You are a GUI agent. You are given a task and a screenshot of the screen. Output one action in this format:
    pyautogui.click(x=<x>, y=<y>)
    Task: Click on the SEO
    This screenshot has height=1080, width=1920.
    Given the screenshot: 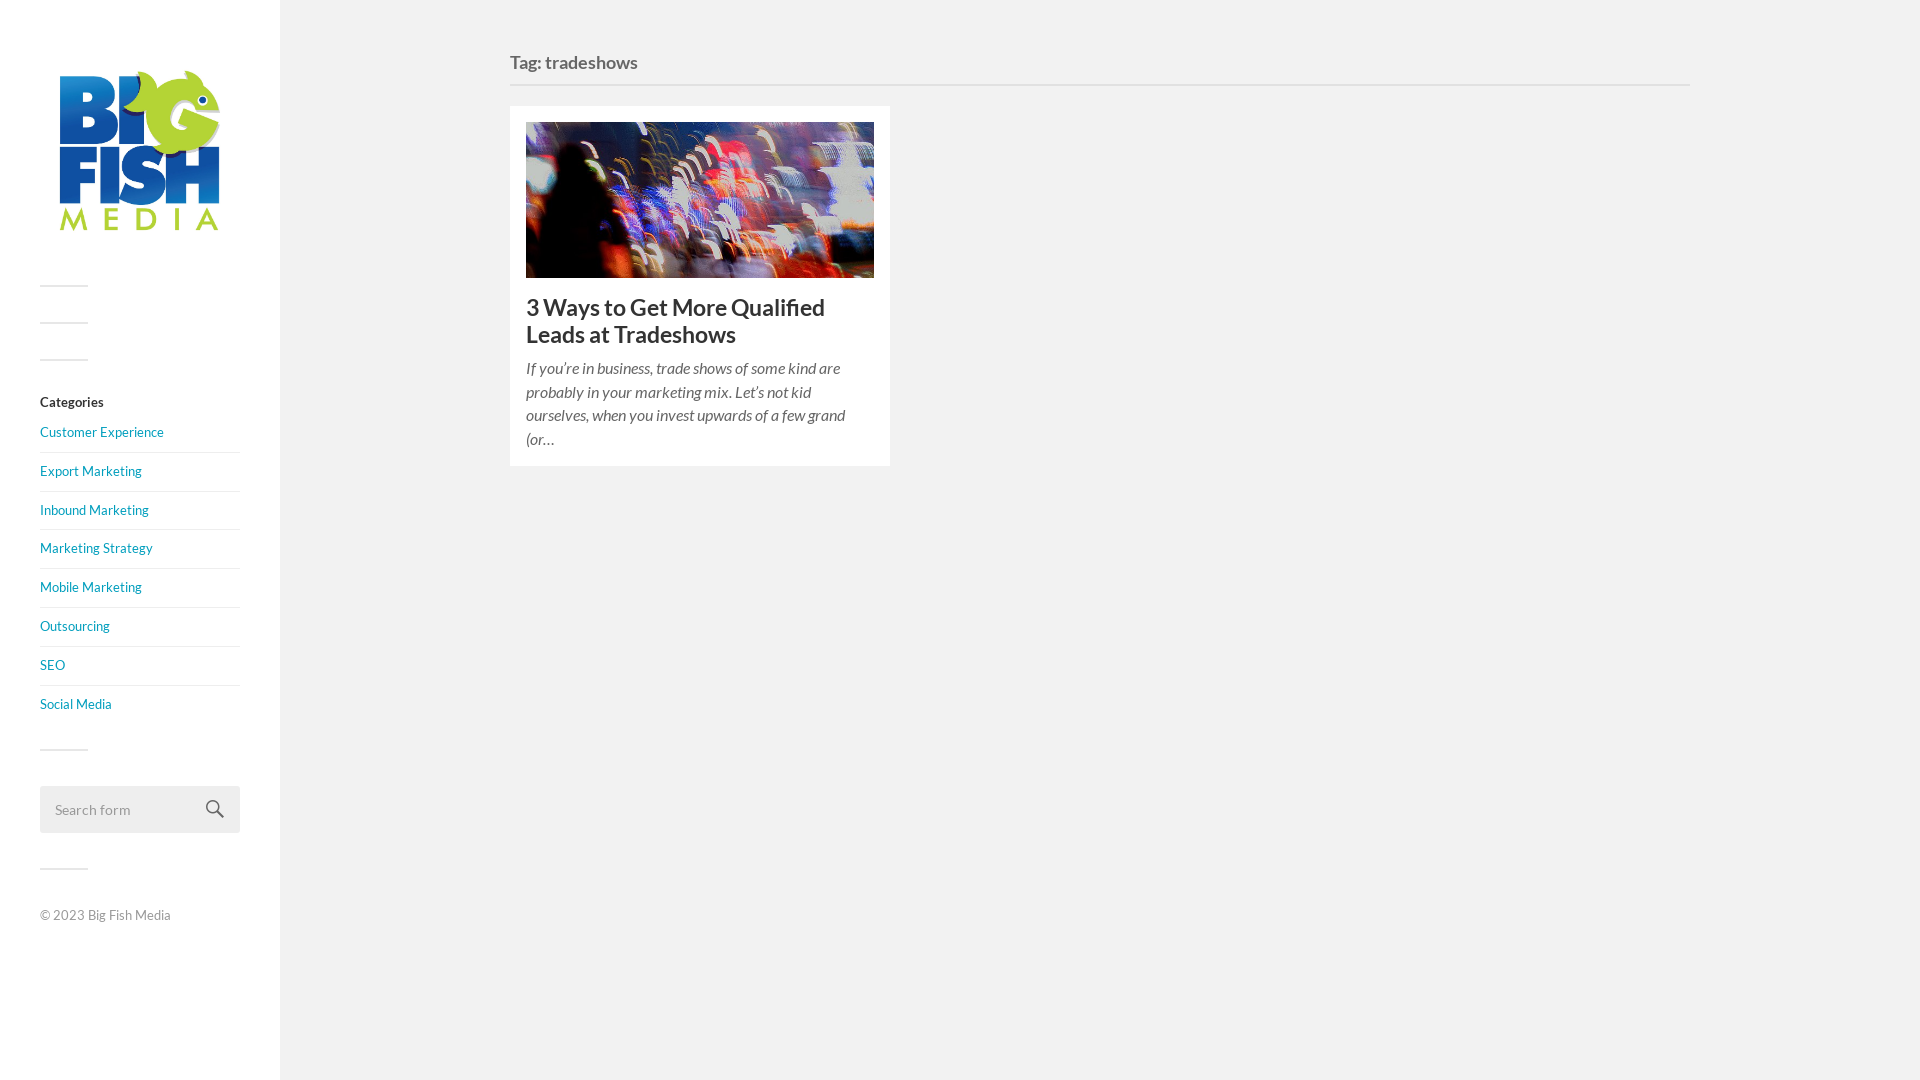 What is the action you would take?
    pyautogui.click(x=52, y=665)
    